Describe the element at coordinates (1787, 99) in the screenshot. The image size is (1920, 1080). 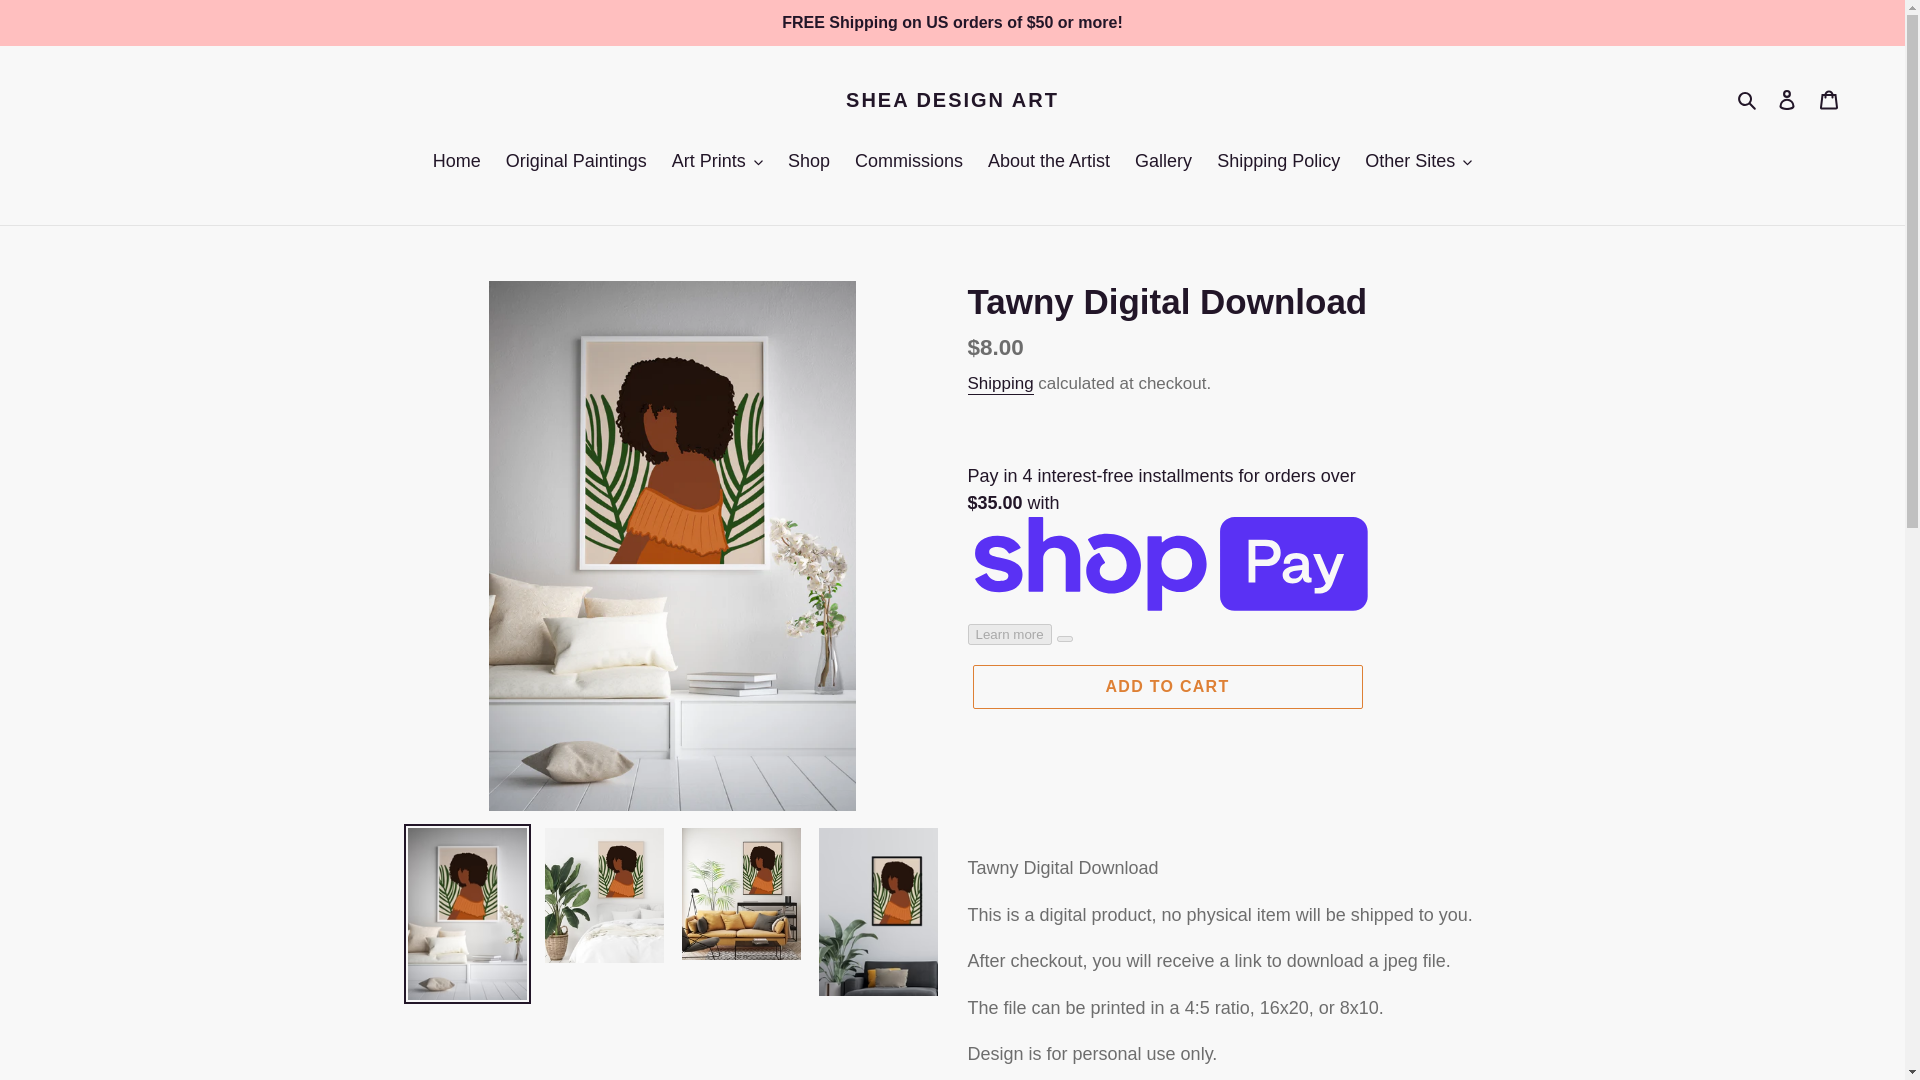
I see `Log in` at that location.